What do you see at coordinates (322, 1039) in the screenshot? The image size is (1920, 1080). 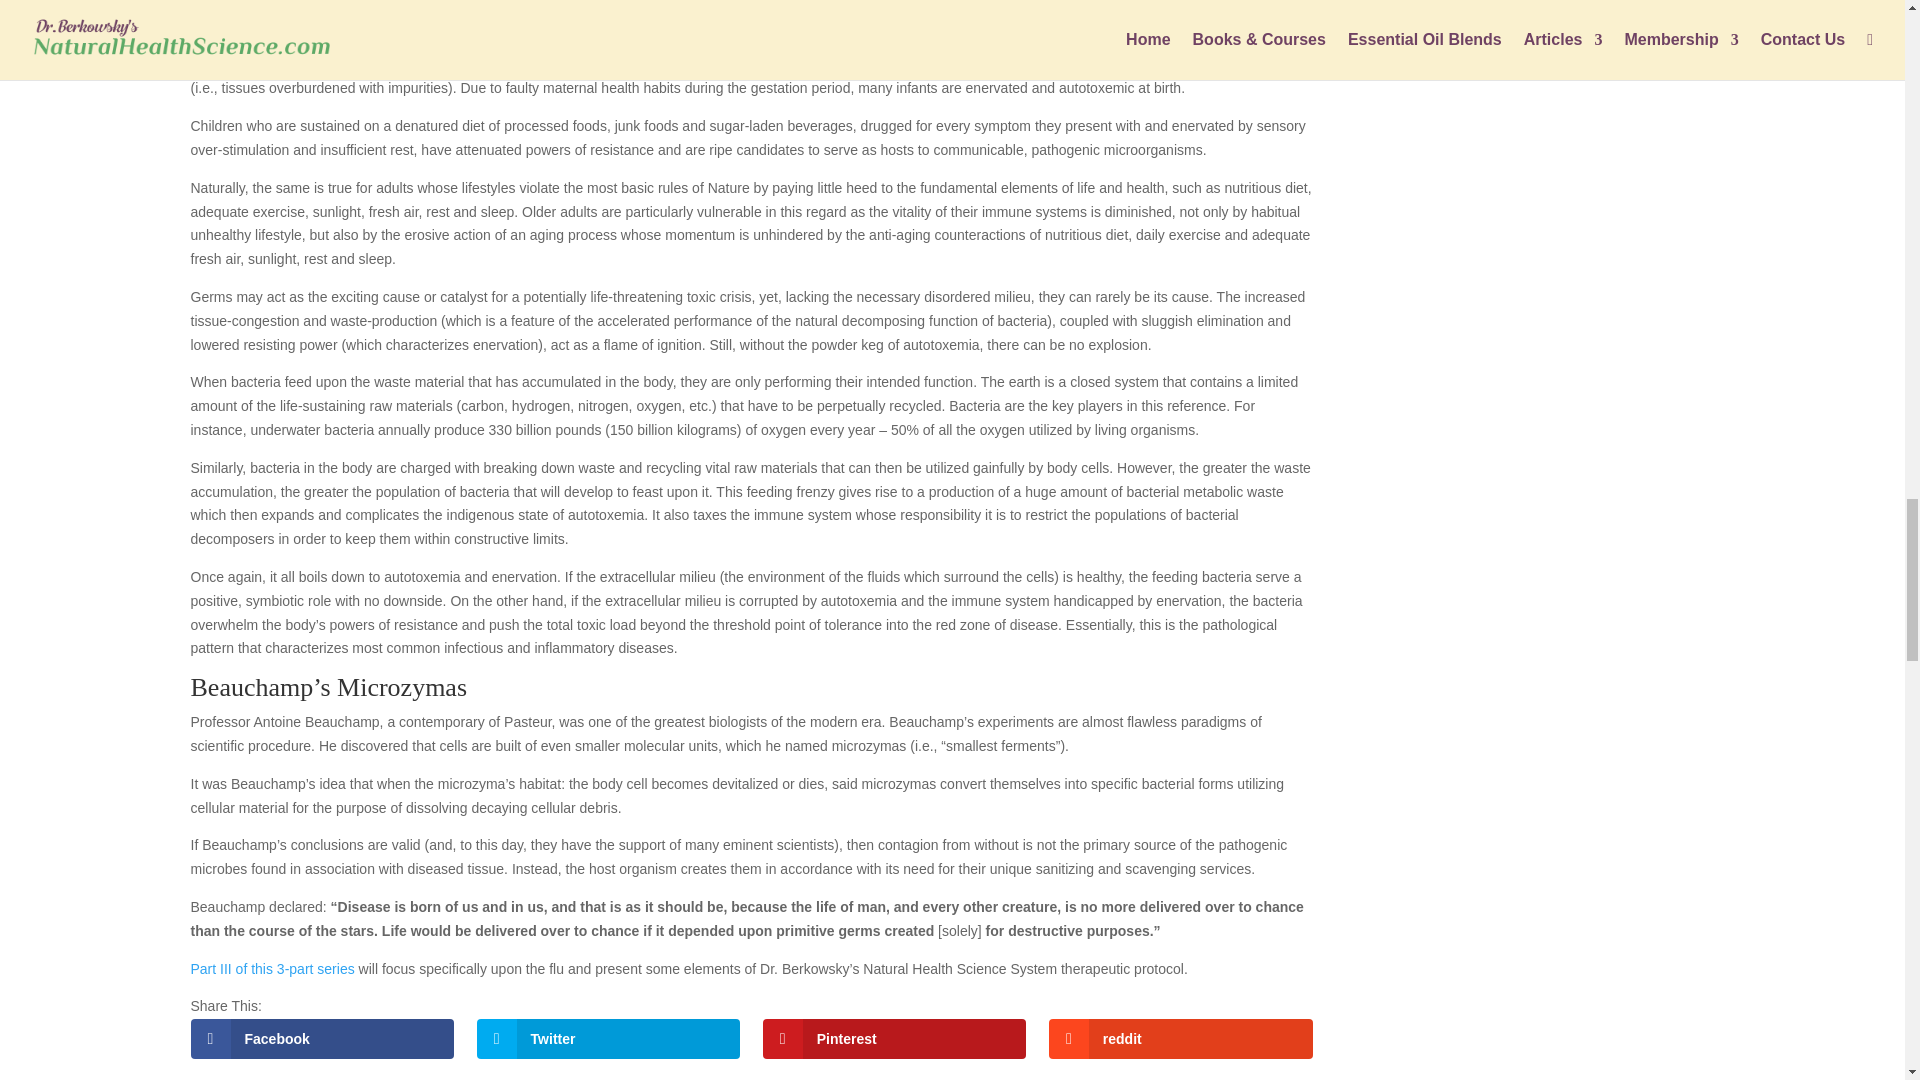 I see `Facebook` at bounding box center [322, 1039].